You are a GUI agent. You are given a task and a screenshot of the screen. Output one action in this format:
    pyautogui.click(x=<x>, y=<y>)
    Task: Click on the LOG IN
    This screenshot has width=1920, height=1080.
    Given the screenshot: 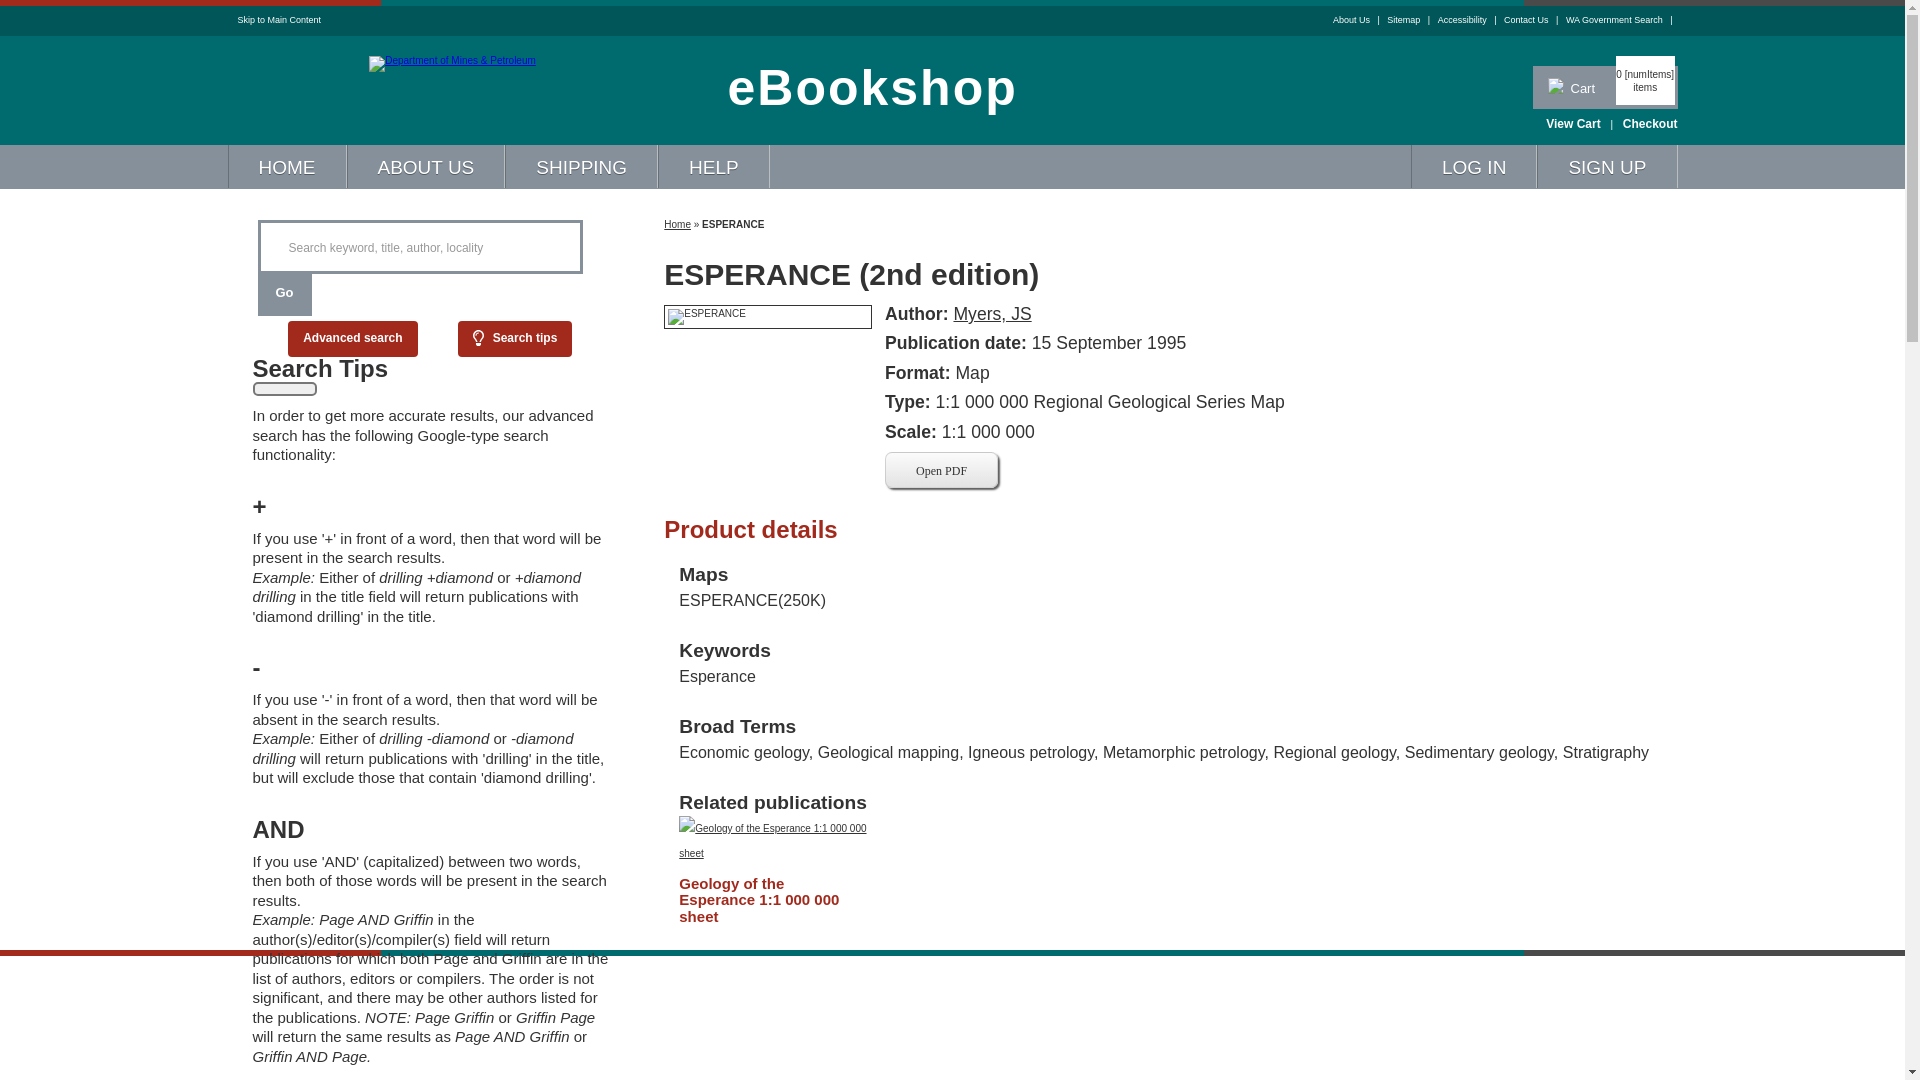 What is the action you would take?
    pyautogui.click(x=1474, y=166)
    